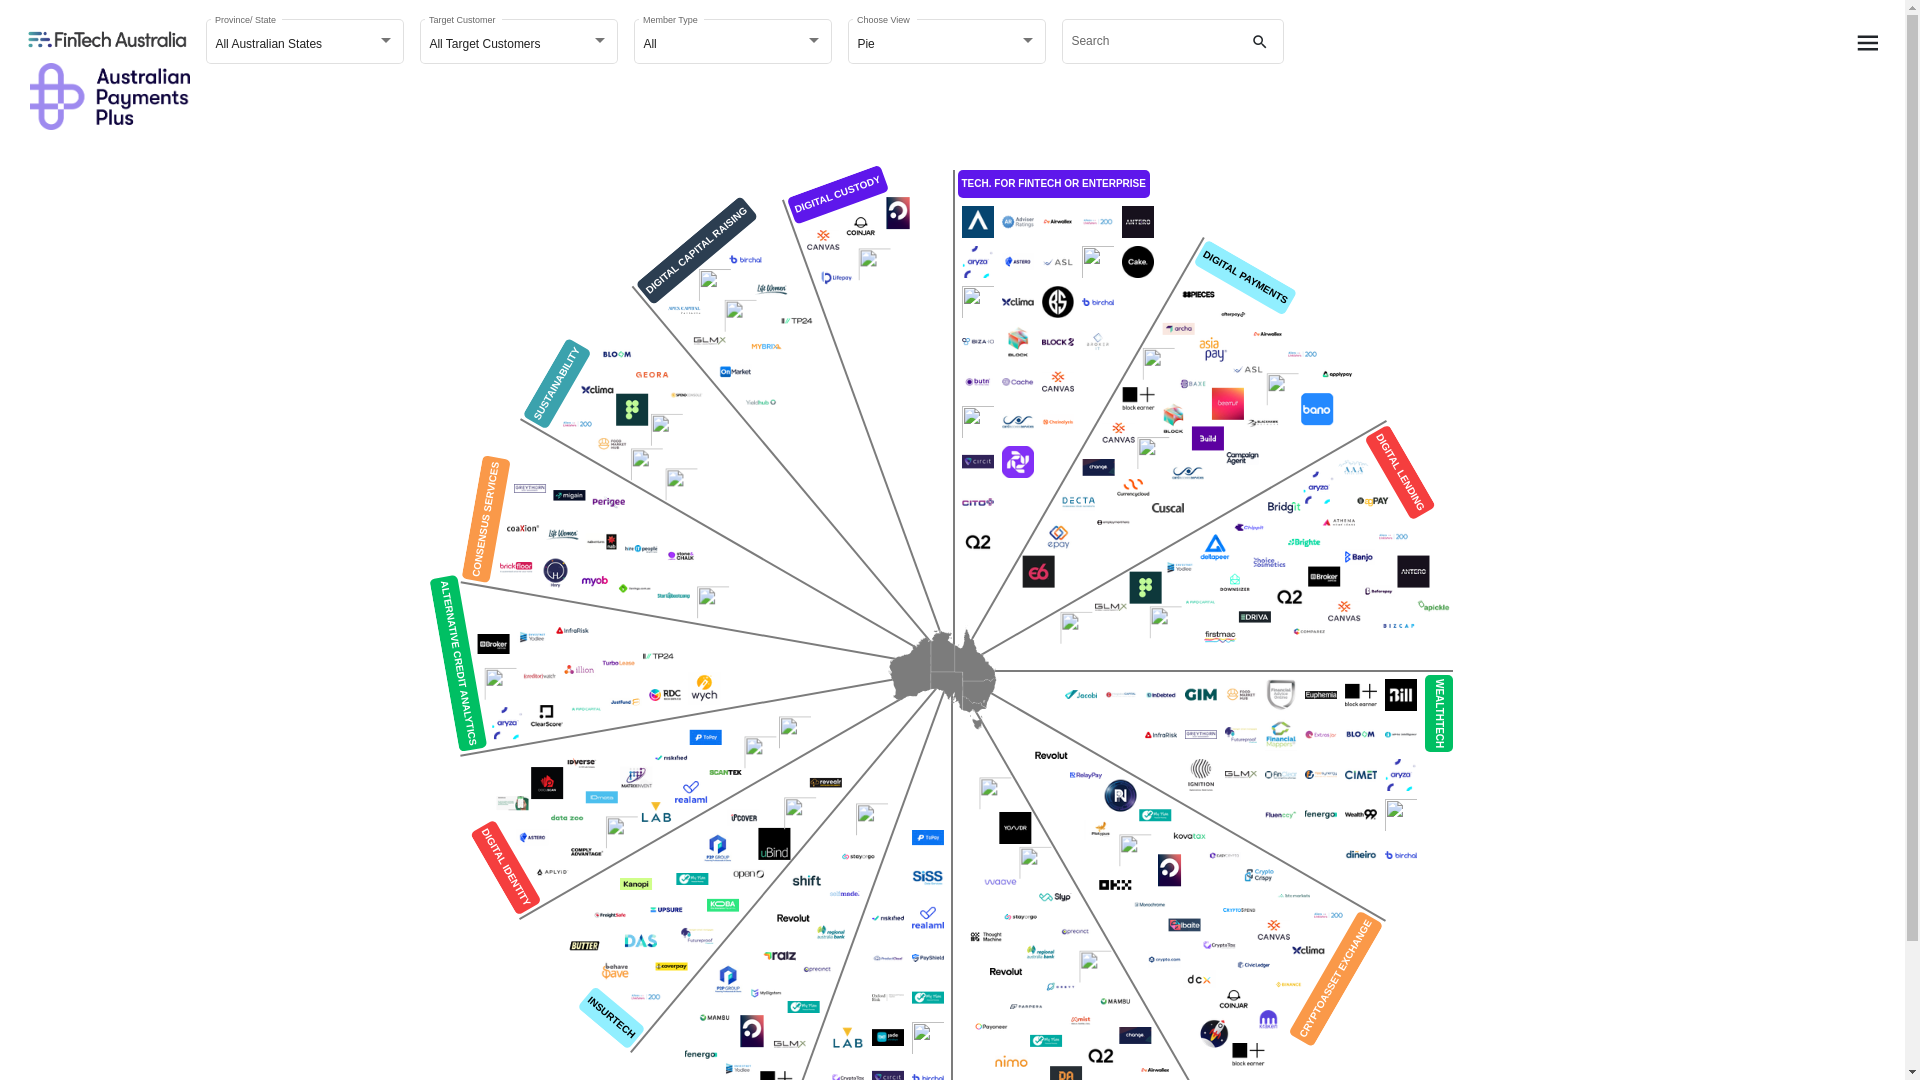 This screenshot has width=1920, height=1080. Describe the element at coordinates (532, 838) in the screenshot. I see `Astero` at that location.